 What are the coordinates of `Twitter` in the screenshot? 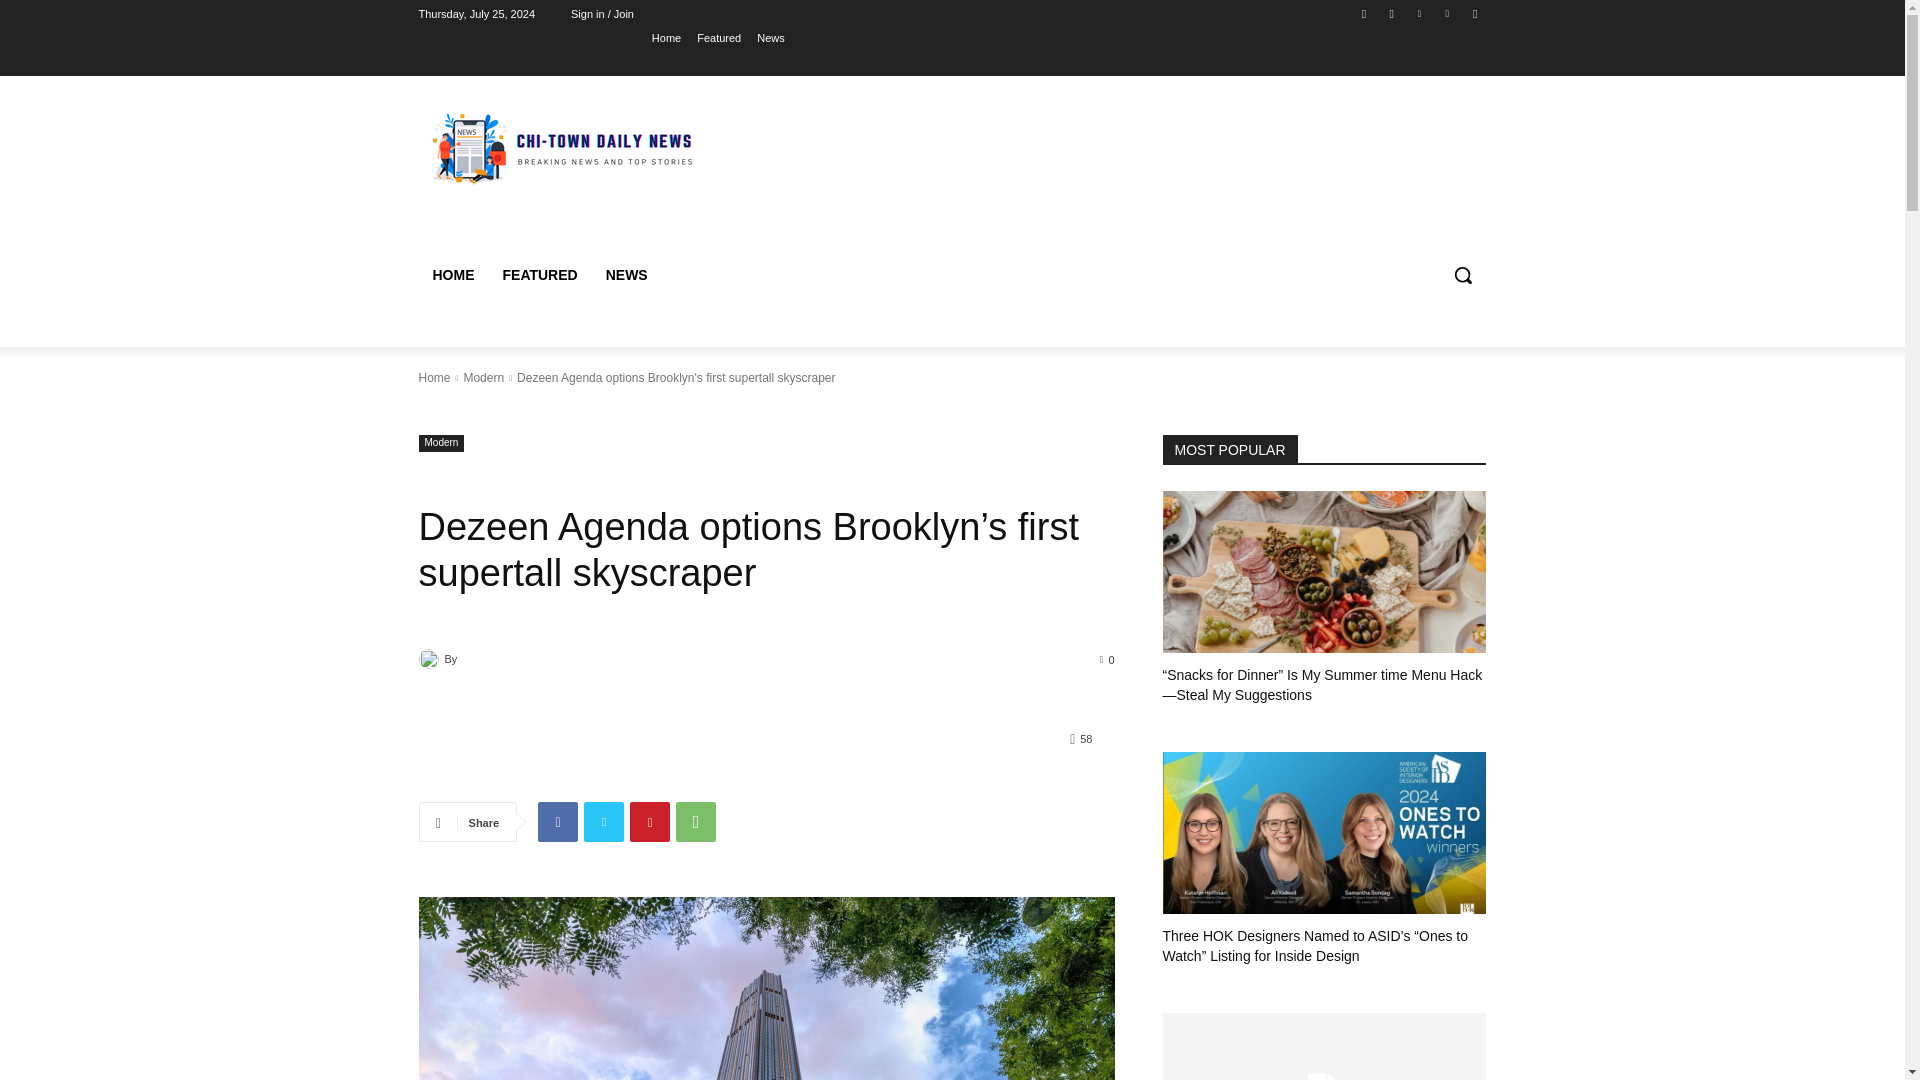 It's located at (1418, 13).